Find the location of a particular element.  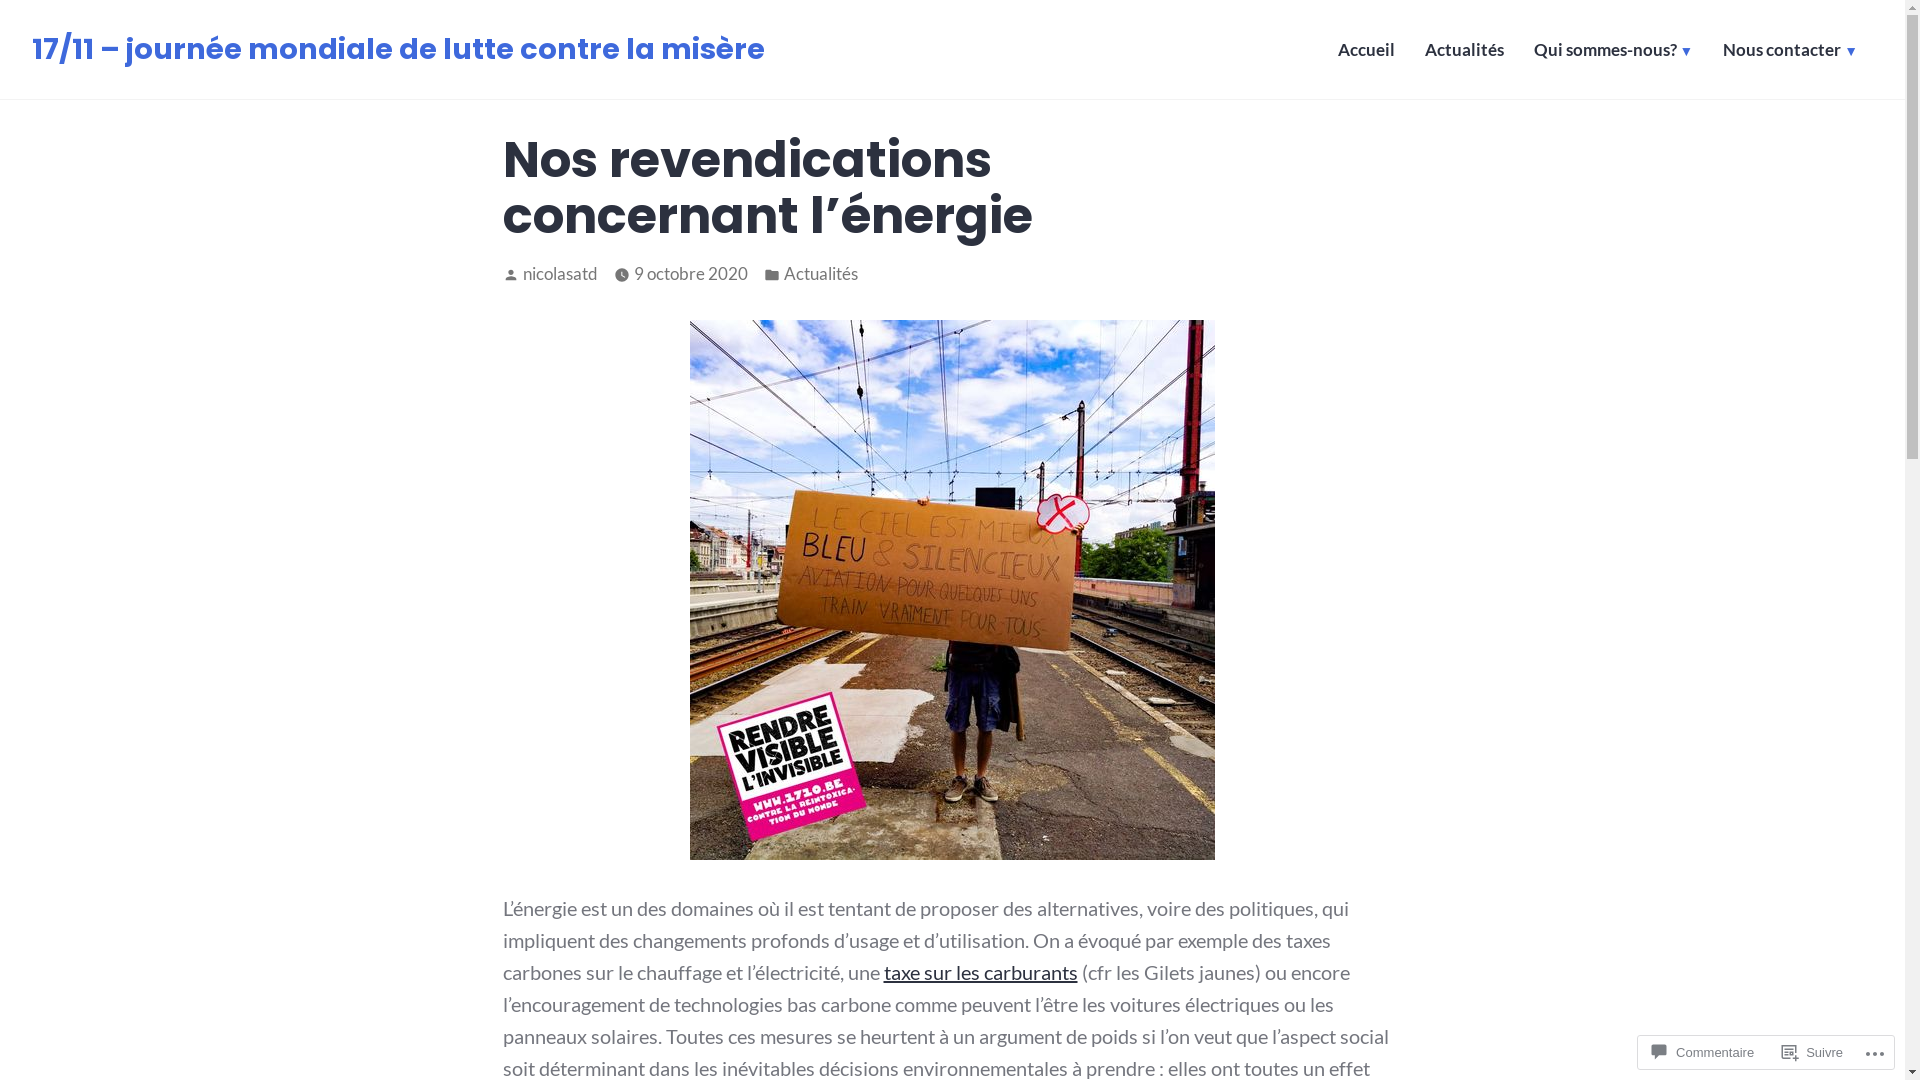

9 octobre 2020 is located at coordinates (691, 274).